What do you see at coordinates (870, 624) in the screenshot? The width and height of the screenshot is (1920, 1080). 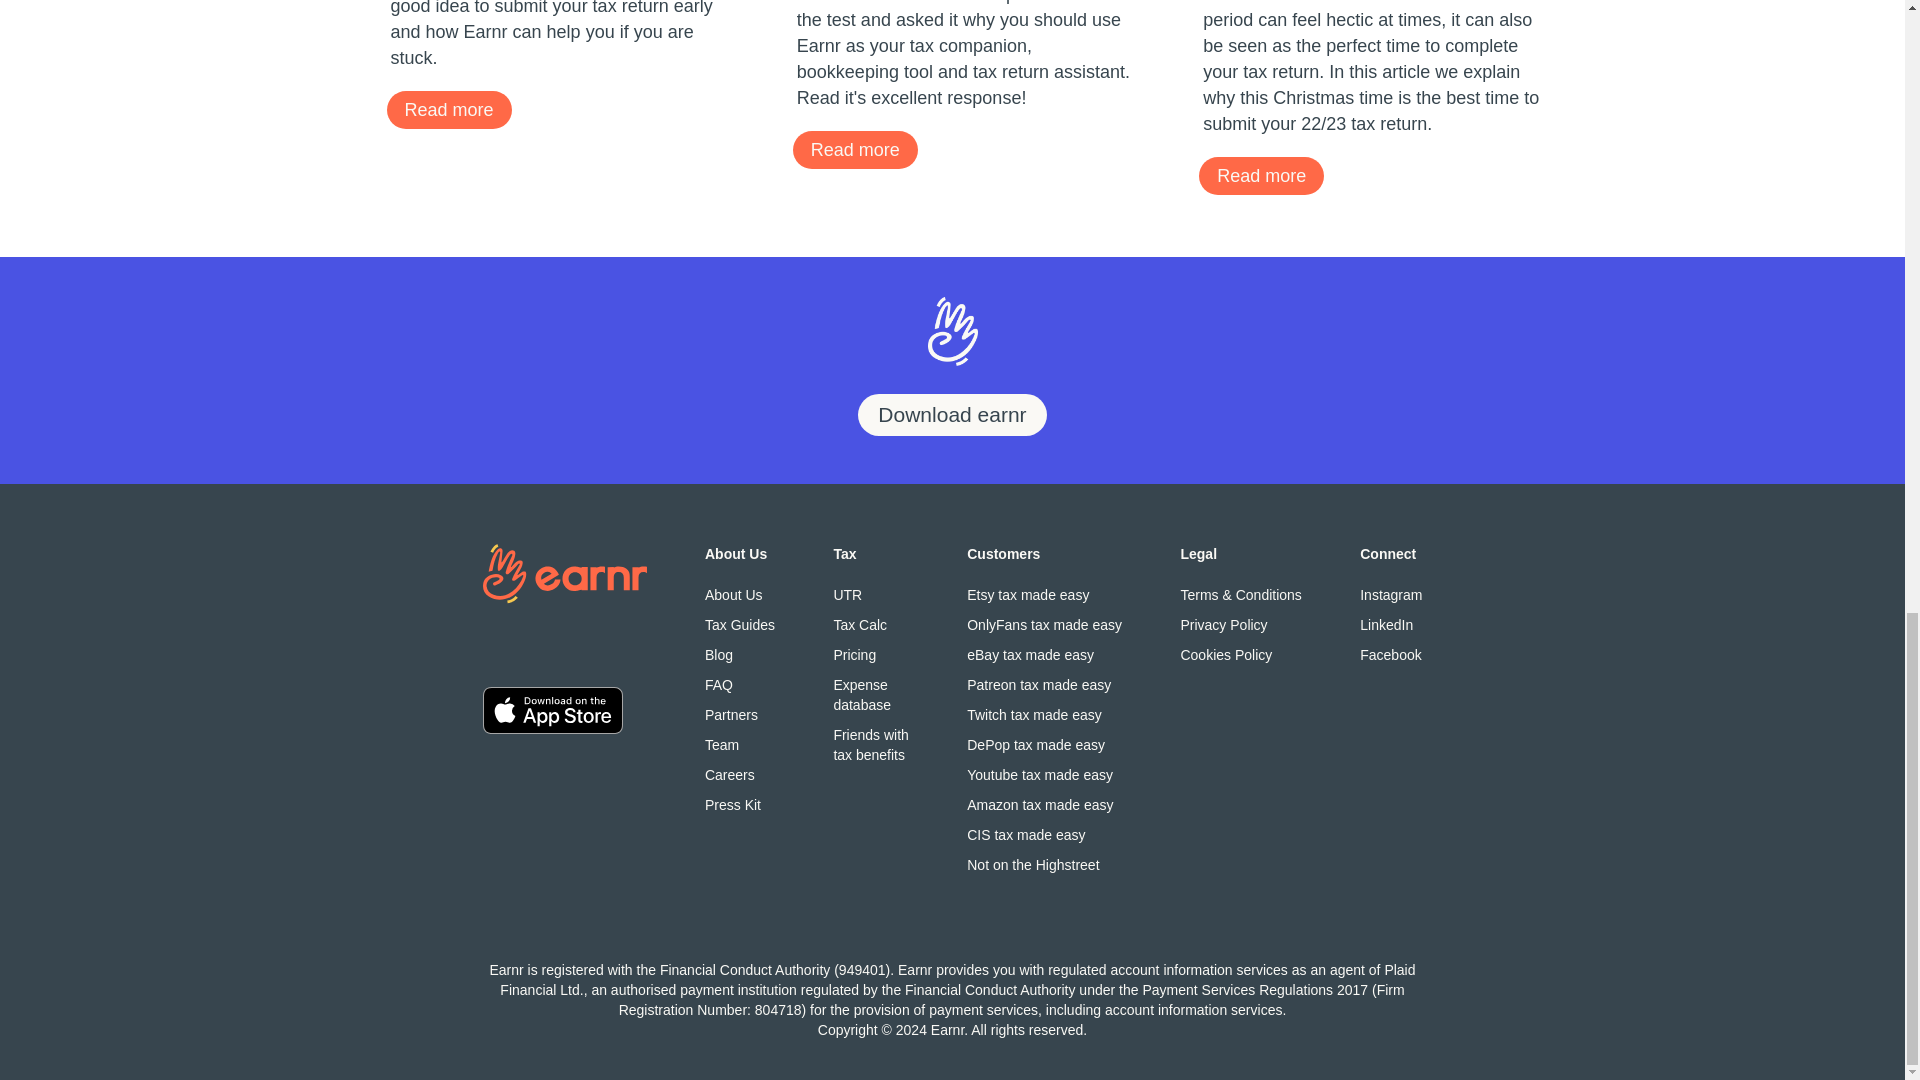 I see `Tax Calc` at bounding box center [870, 624].